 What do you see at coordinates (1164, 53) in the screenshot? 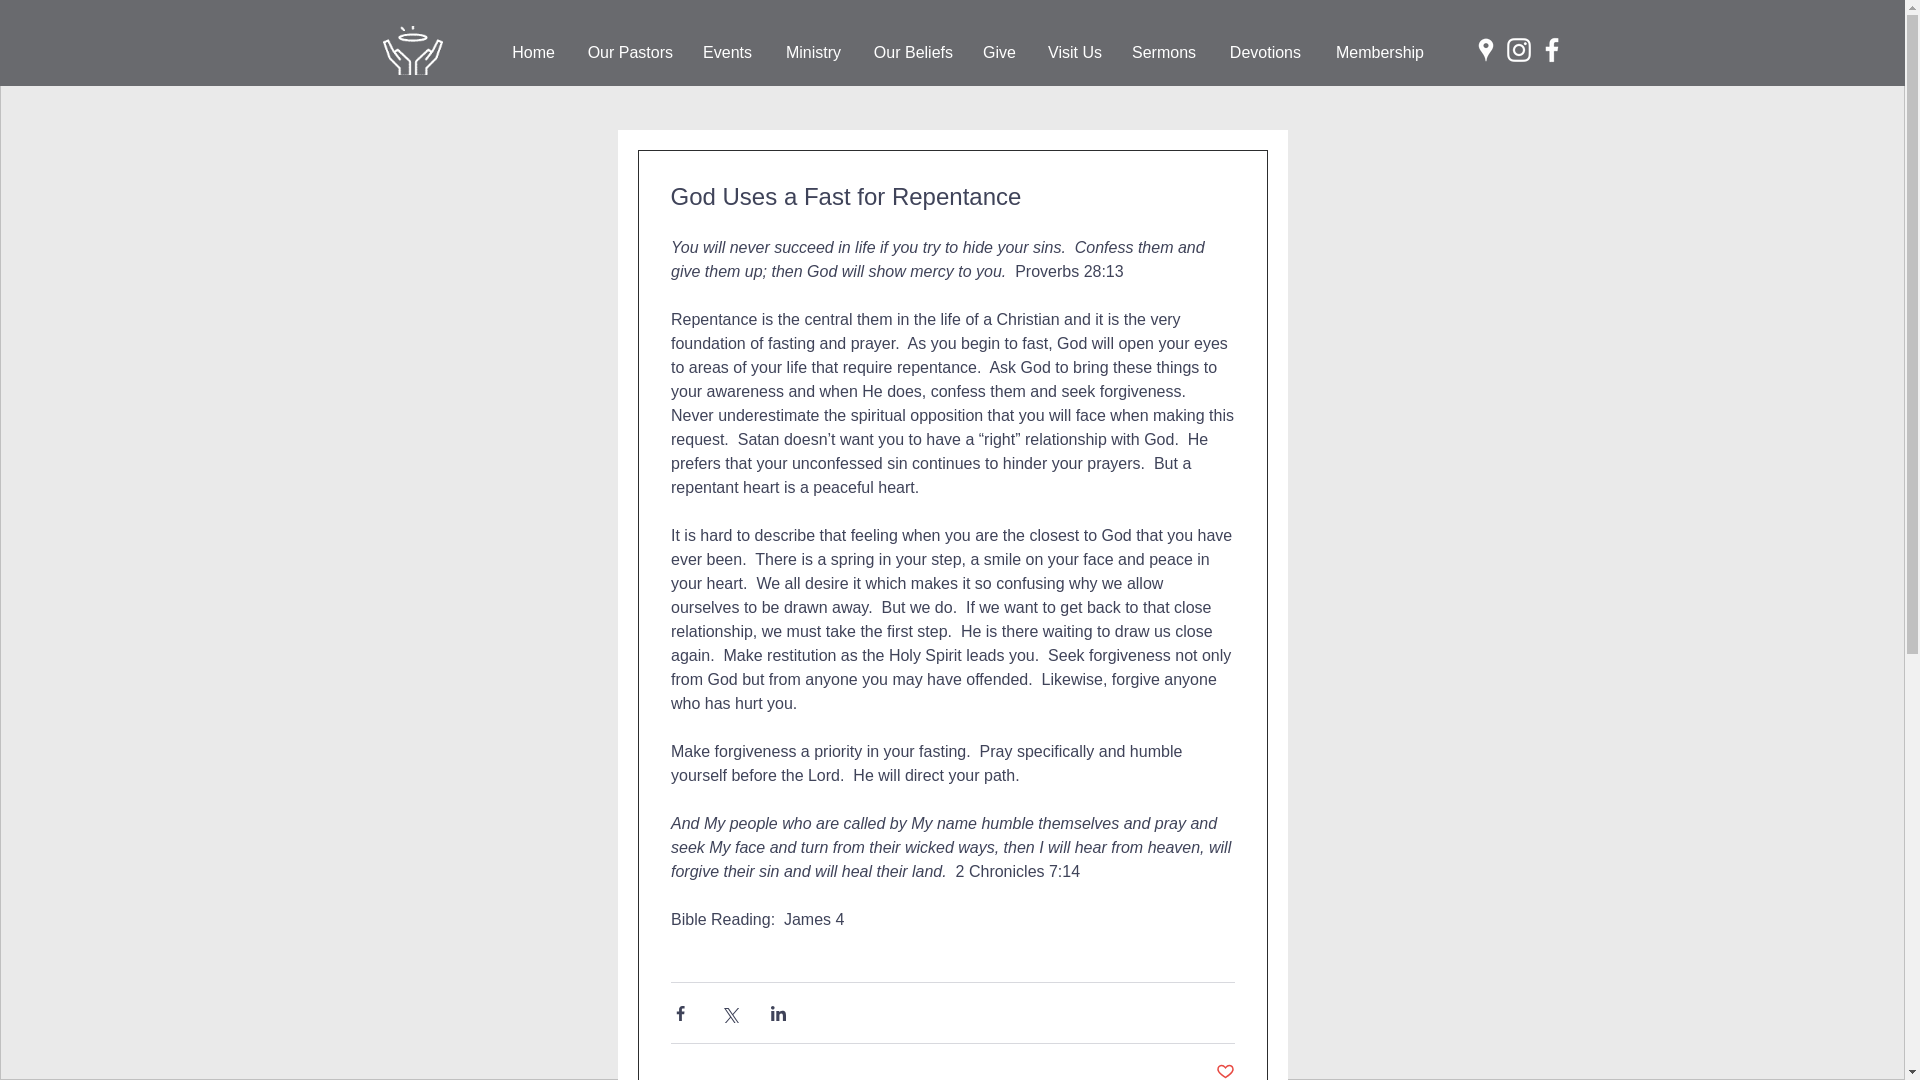
I see `Sermons` at bounding box center [1164, 53].